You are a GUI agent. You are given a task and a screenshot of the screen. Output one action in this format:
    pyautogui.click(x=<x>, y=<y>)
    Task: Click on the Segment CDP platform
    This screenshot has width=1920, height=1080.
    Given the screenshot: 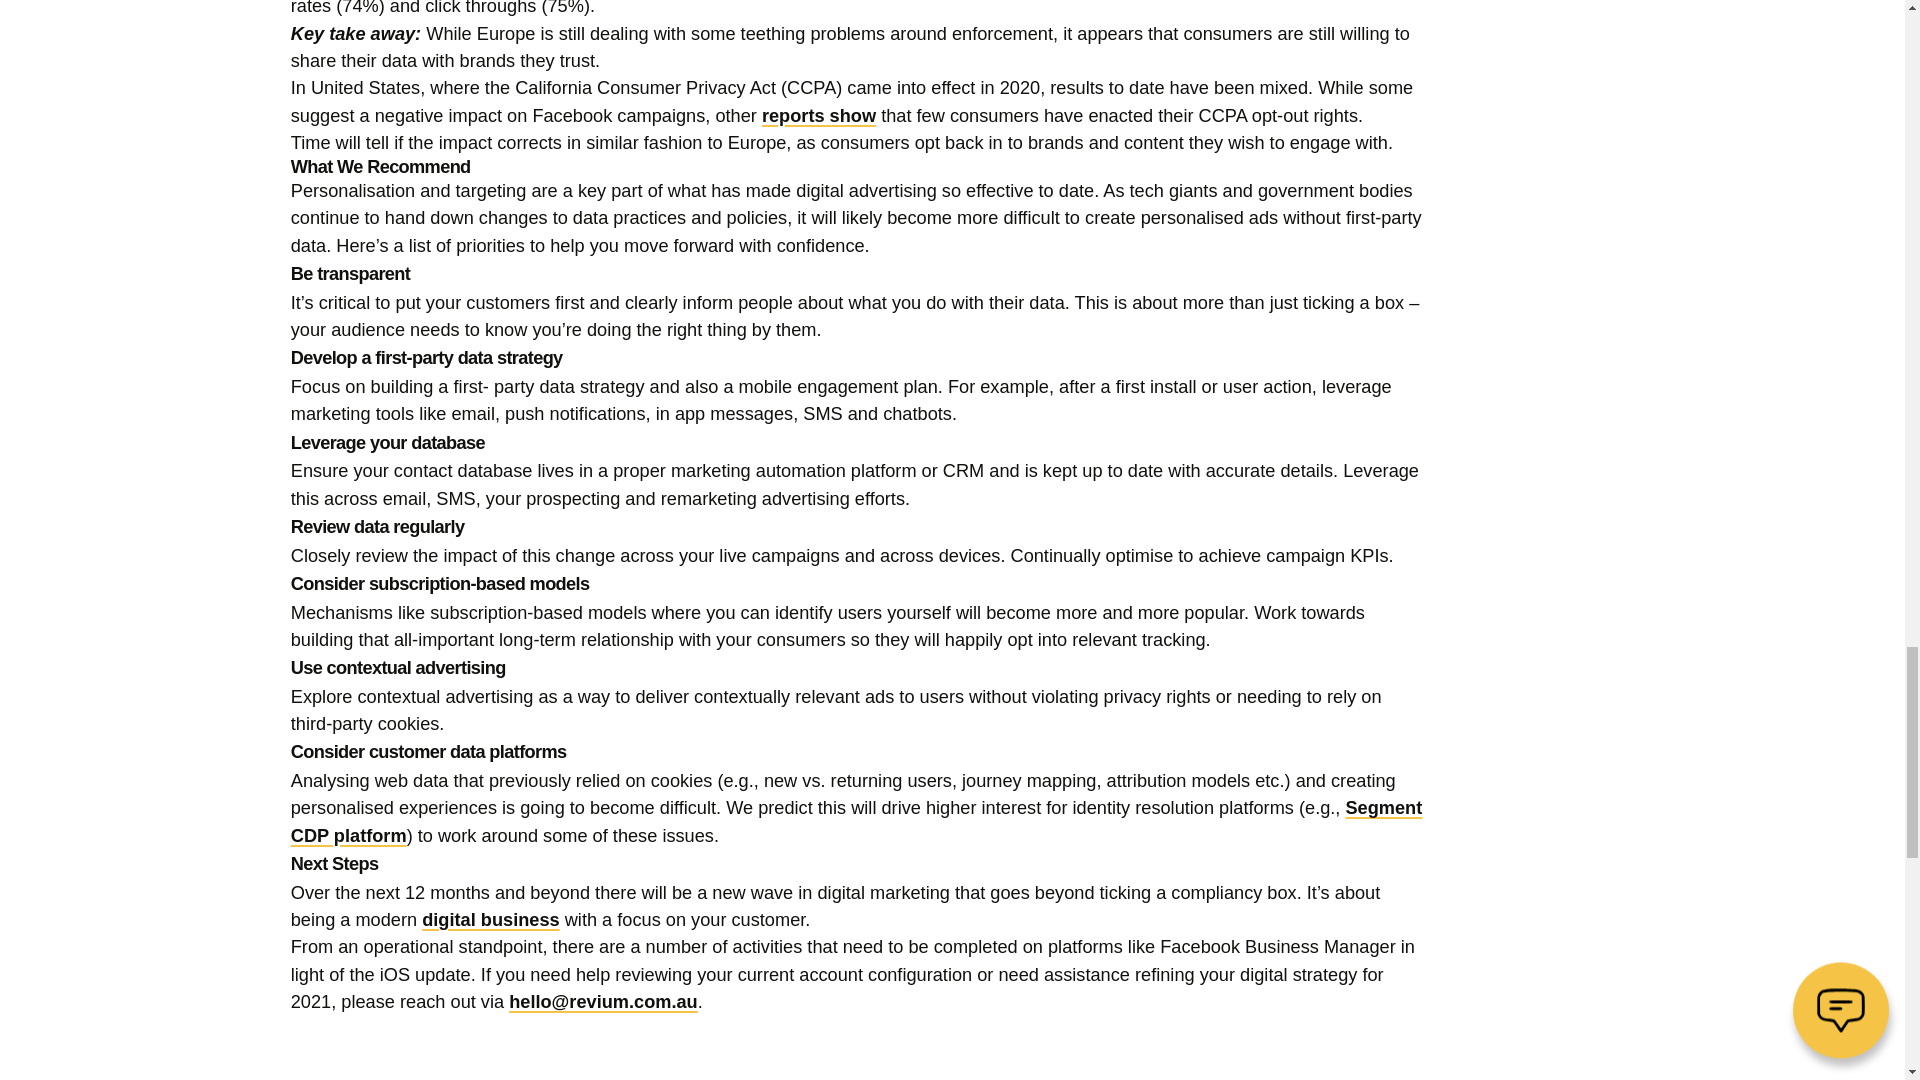 What is the action you would take?
    pyautogui.click(x=856, y=821)
    